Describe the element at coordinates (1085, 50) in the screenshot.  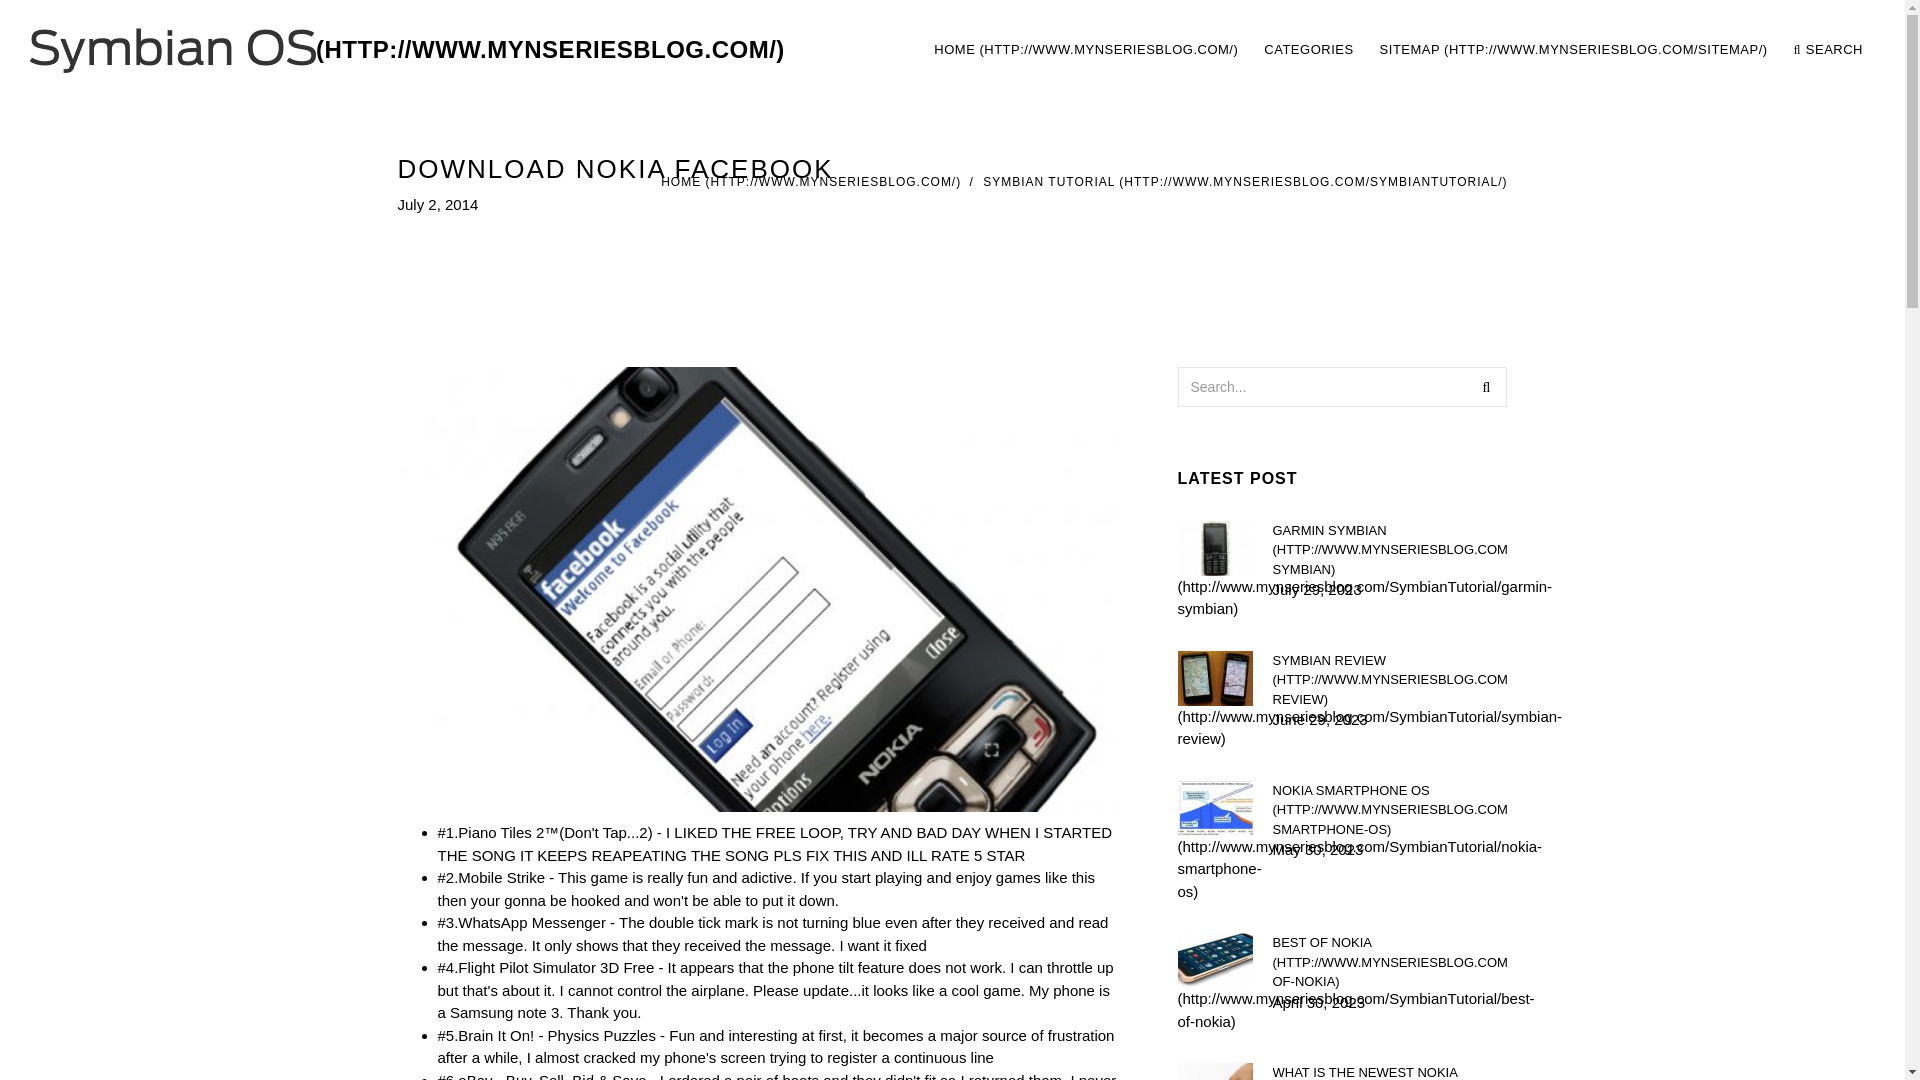
I see `HOME` at that location.